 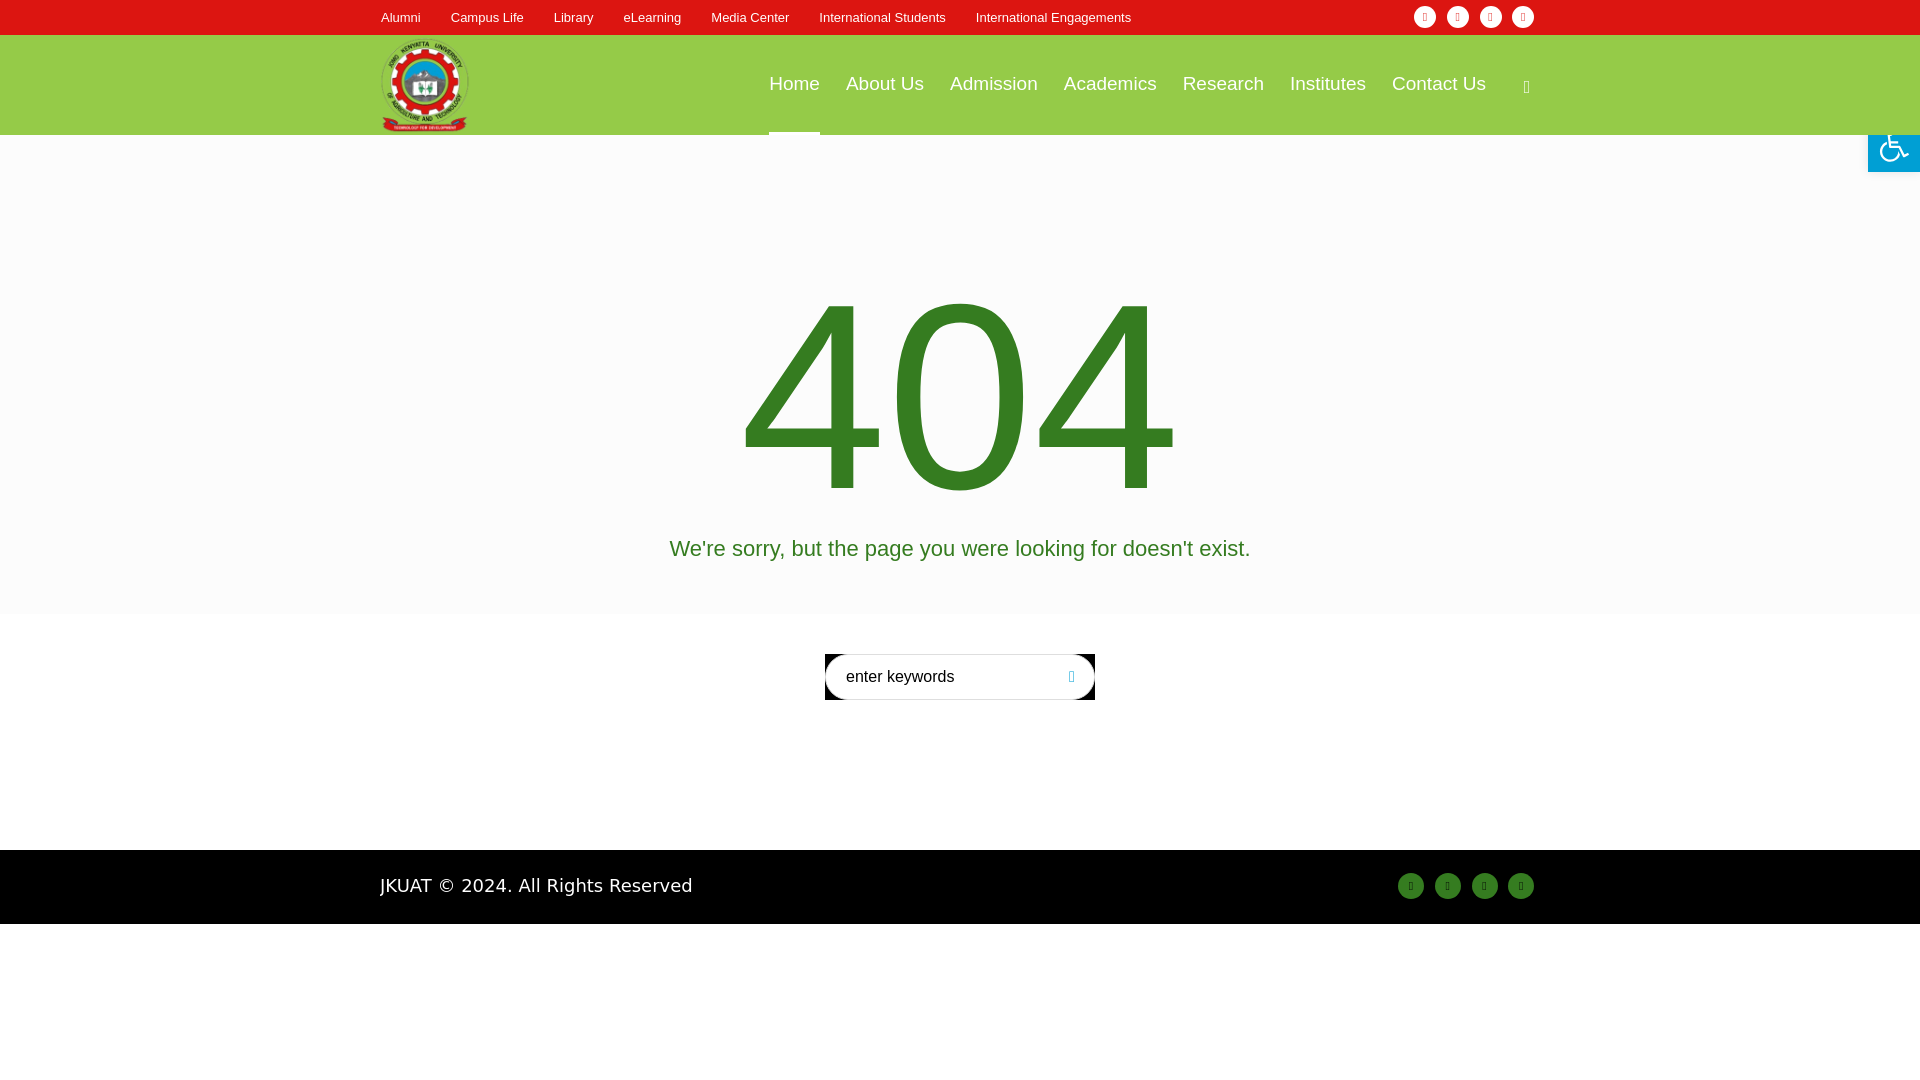 What do you see at coordinates (1523, 17) in the screenshot?
I see `YouTube` at bounding box center [1523, 17].